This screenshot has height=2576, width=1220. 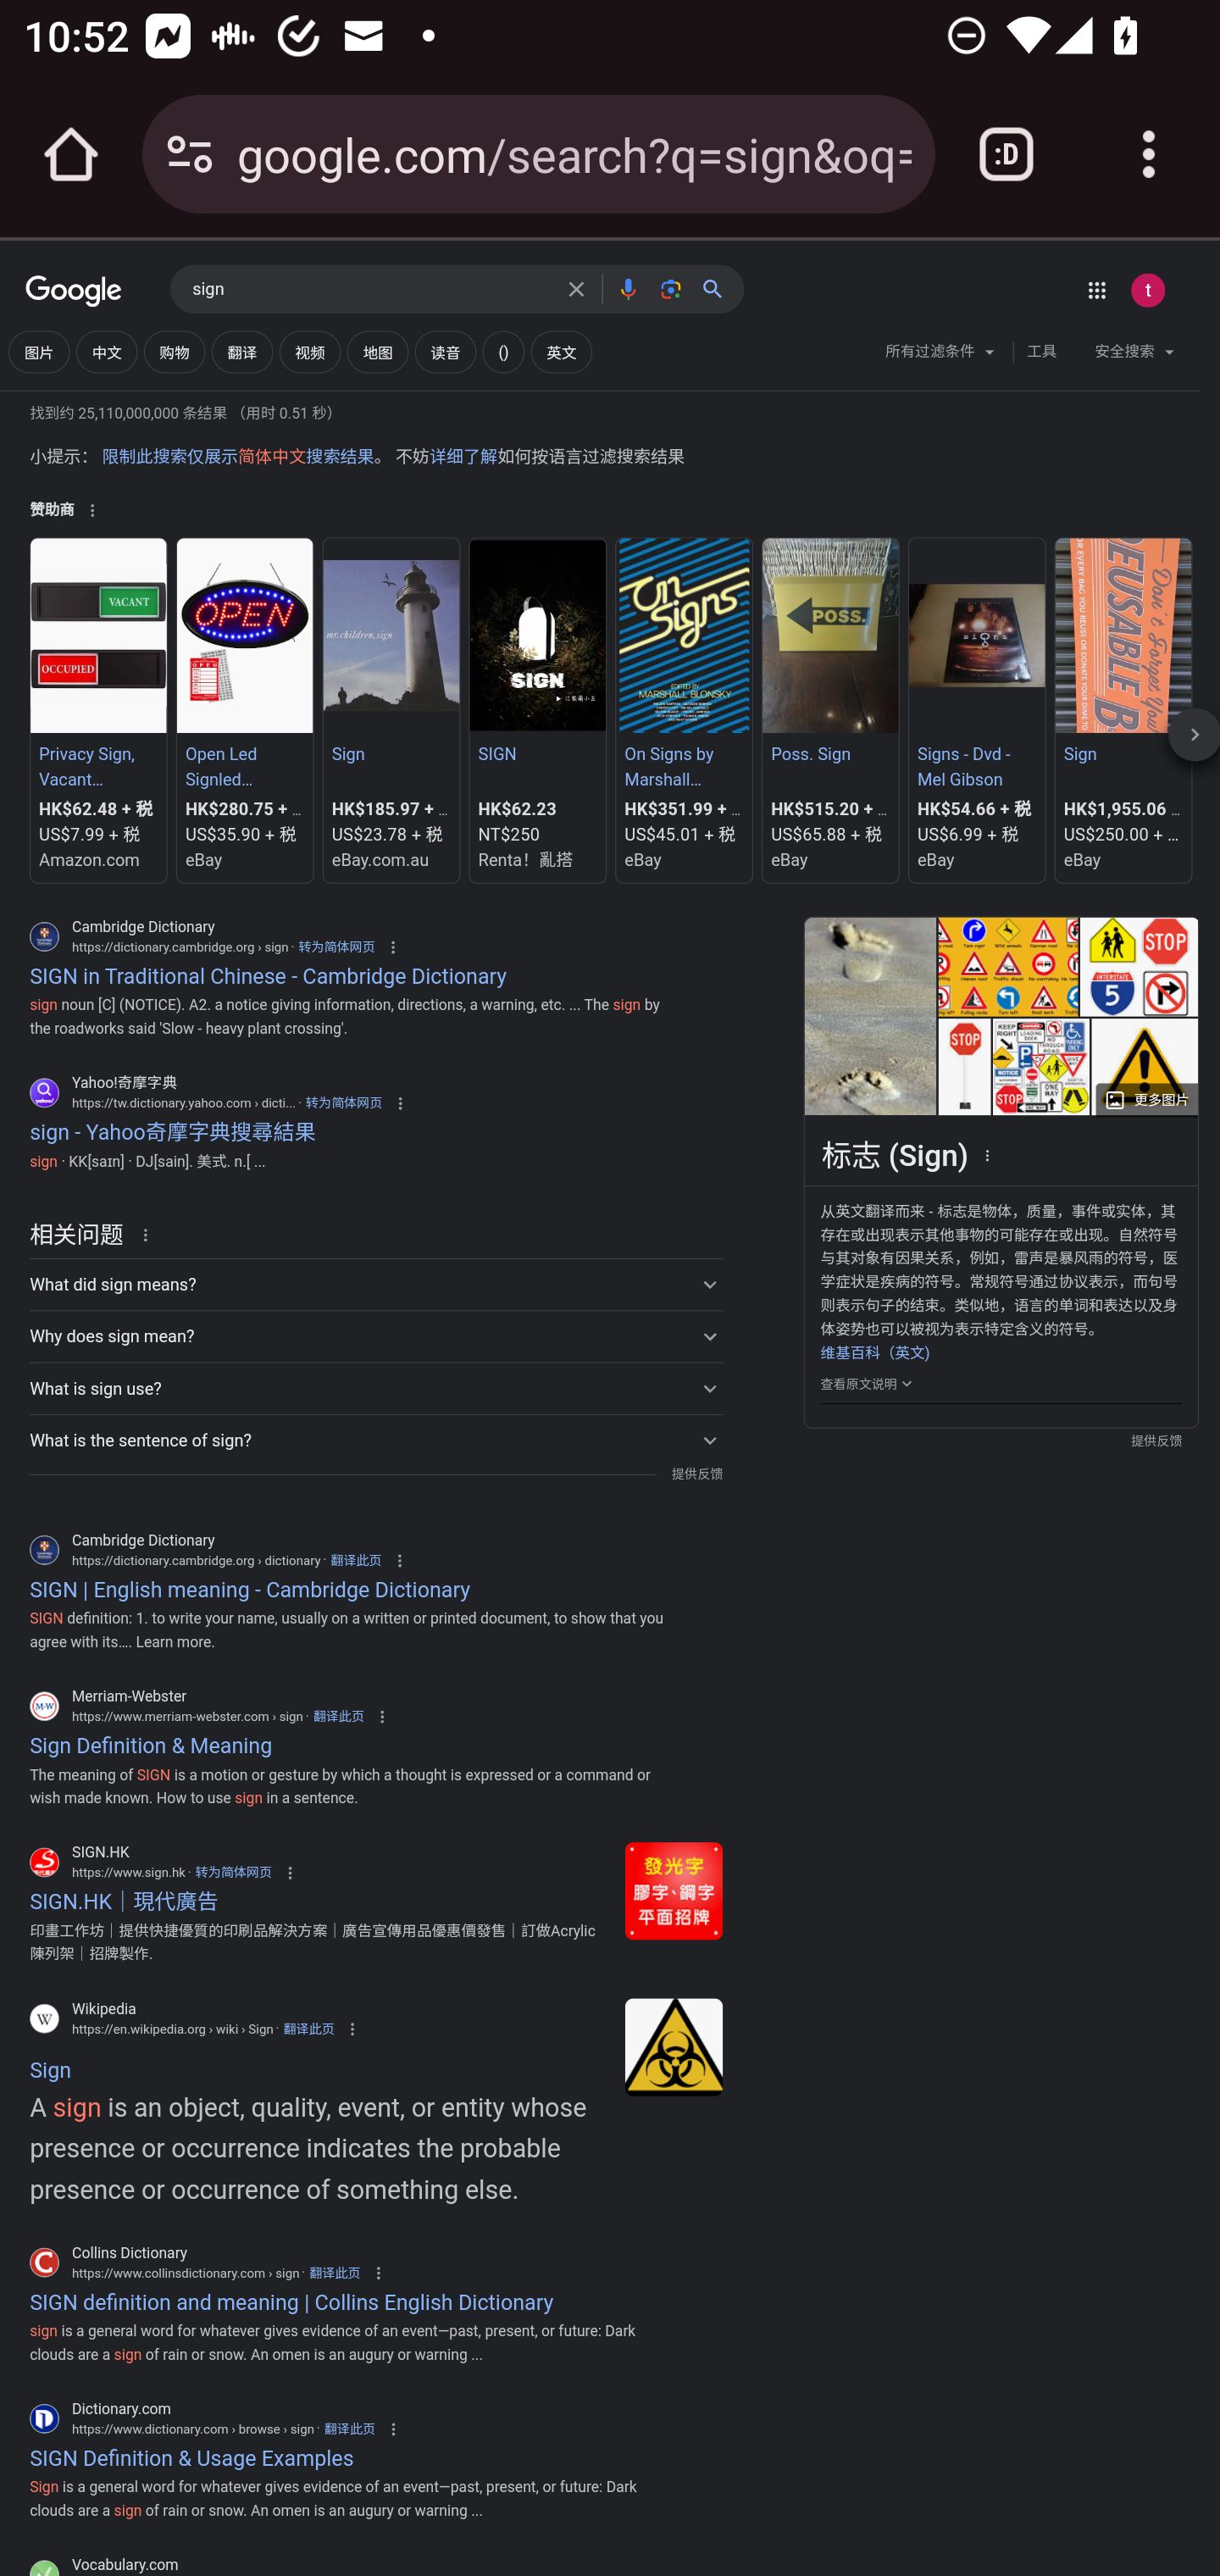 What do you see at coordinates (391, 710) in the screenshot?
I see `Sign在eBay.com.au的售价仅为 HK$185.97 + 税` at bounding box center [391, 710].